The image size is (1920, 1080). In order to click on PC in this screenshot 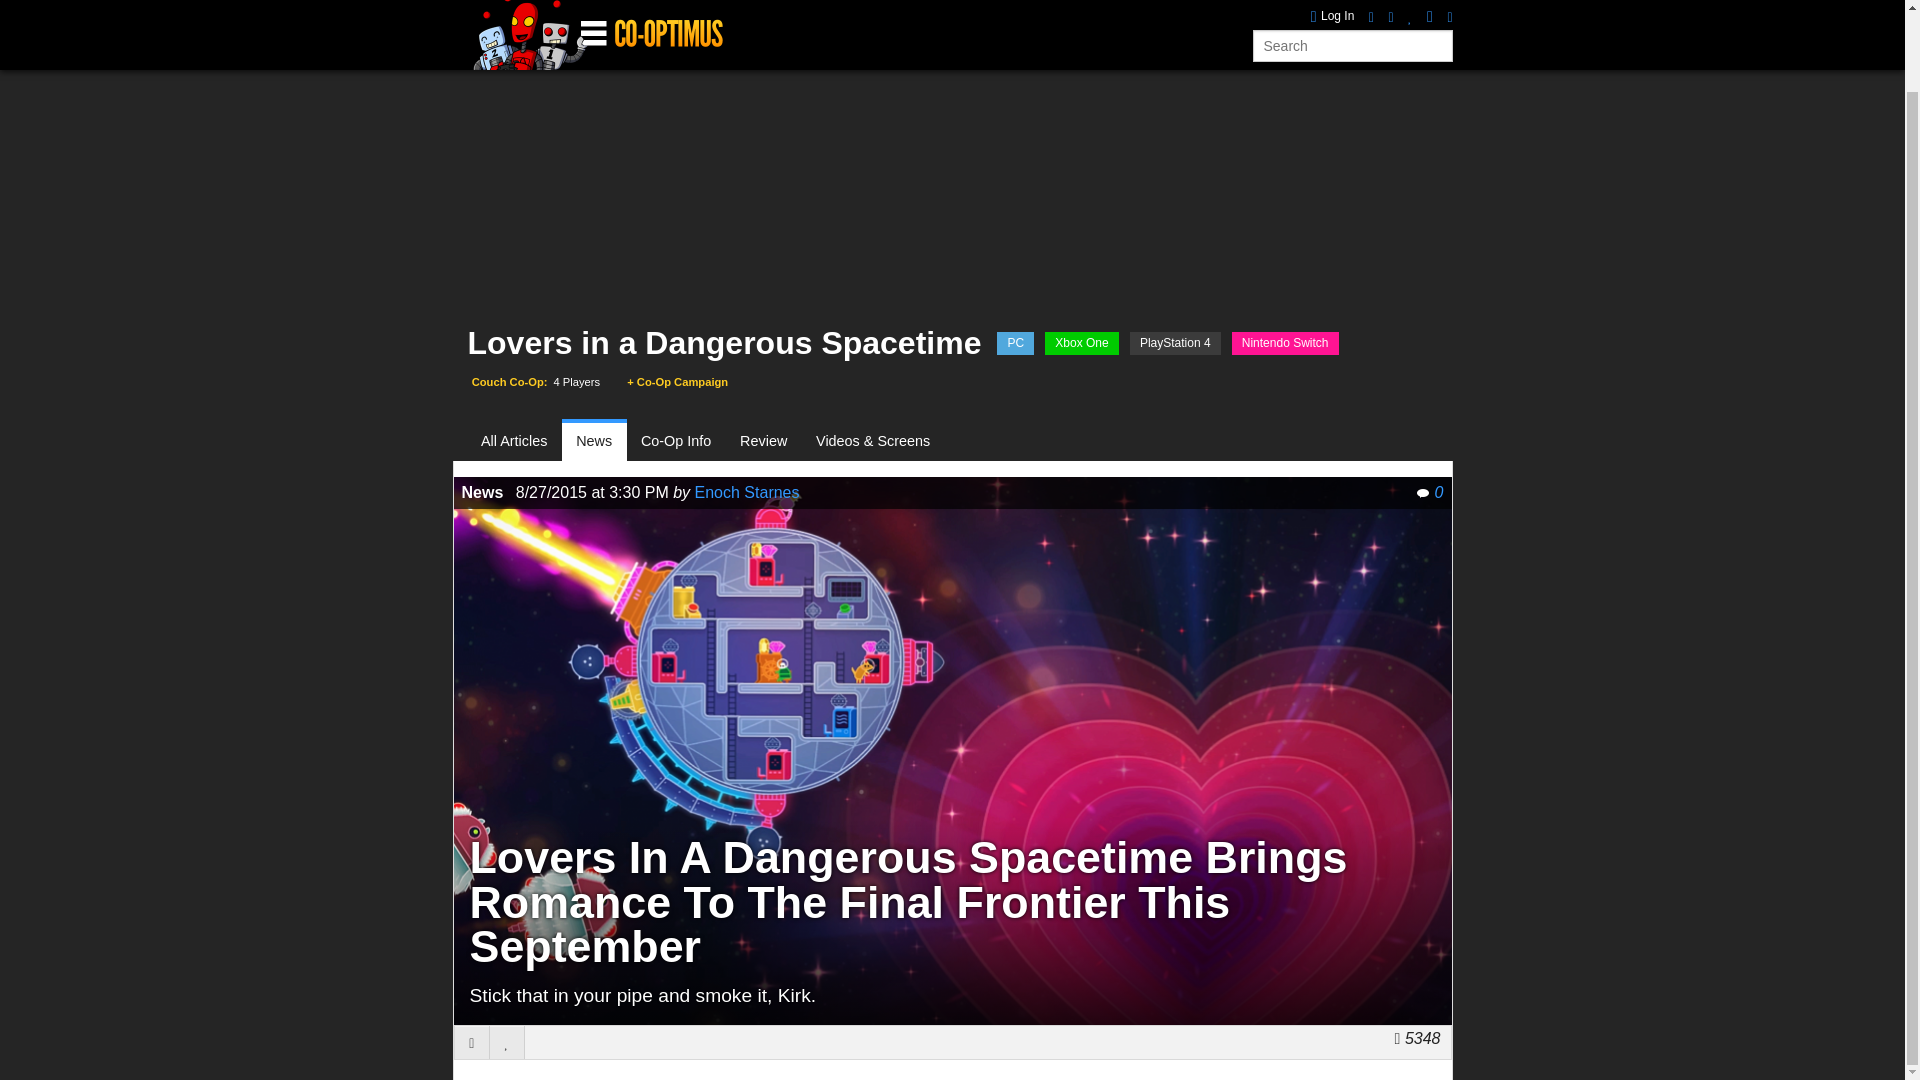, I will do `click(1015, 343)`.